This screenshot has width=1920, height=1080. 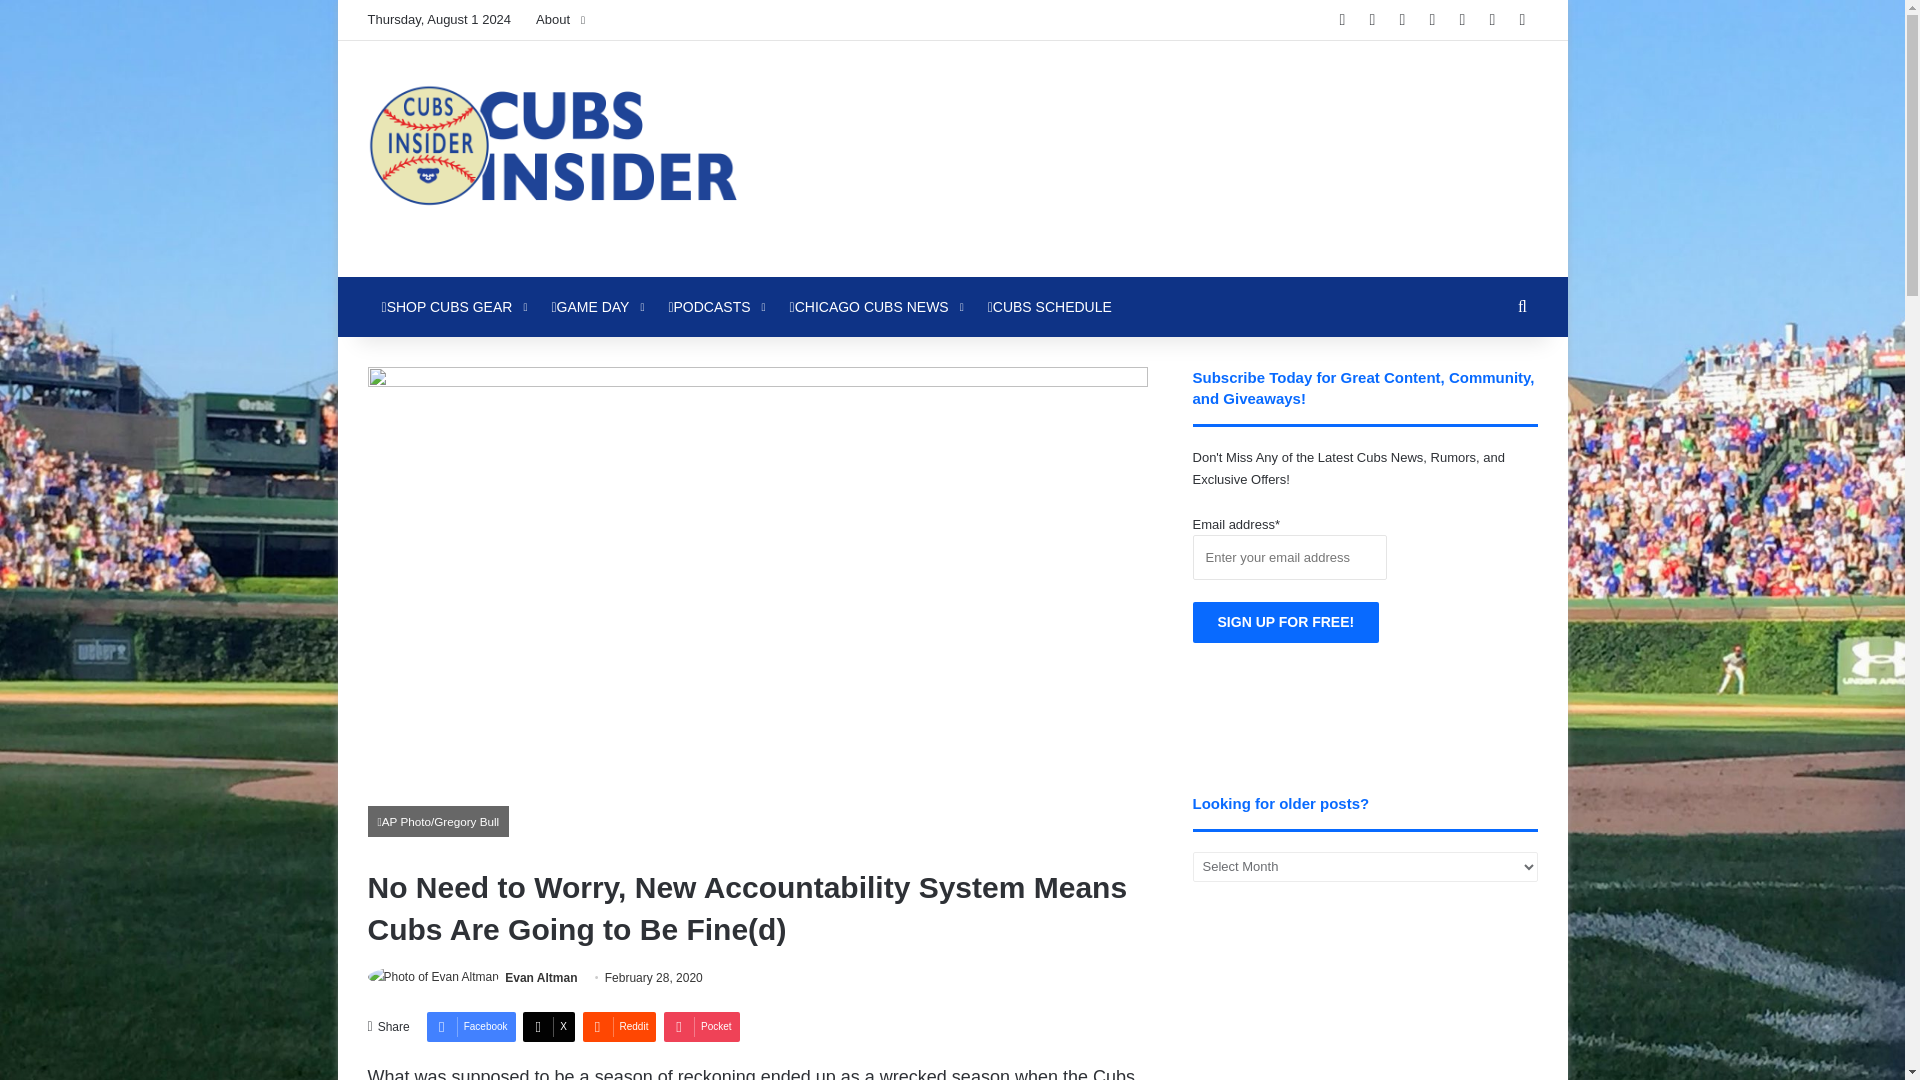 I want to click on PODCASTS, so click(x=714, y=306).